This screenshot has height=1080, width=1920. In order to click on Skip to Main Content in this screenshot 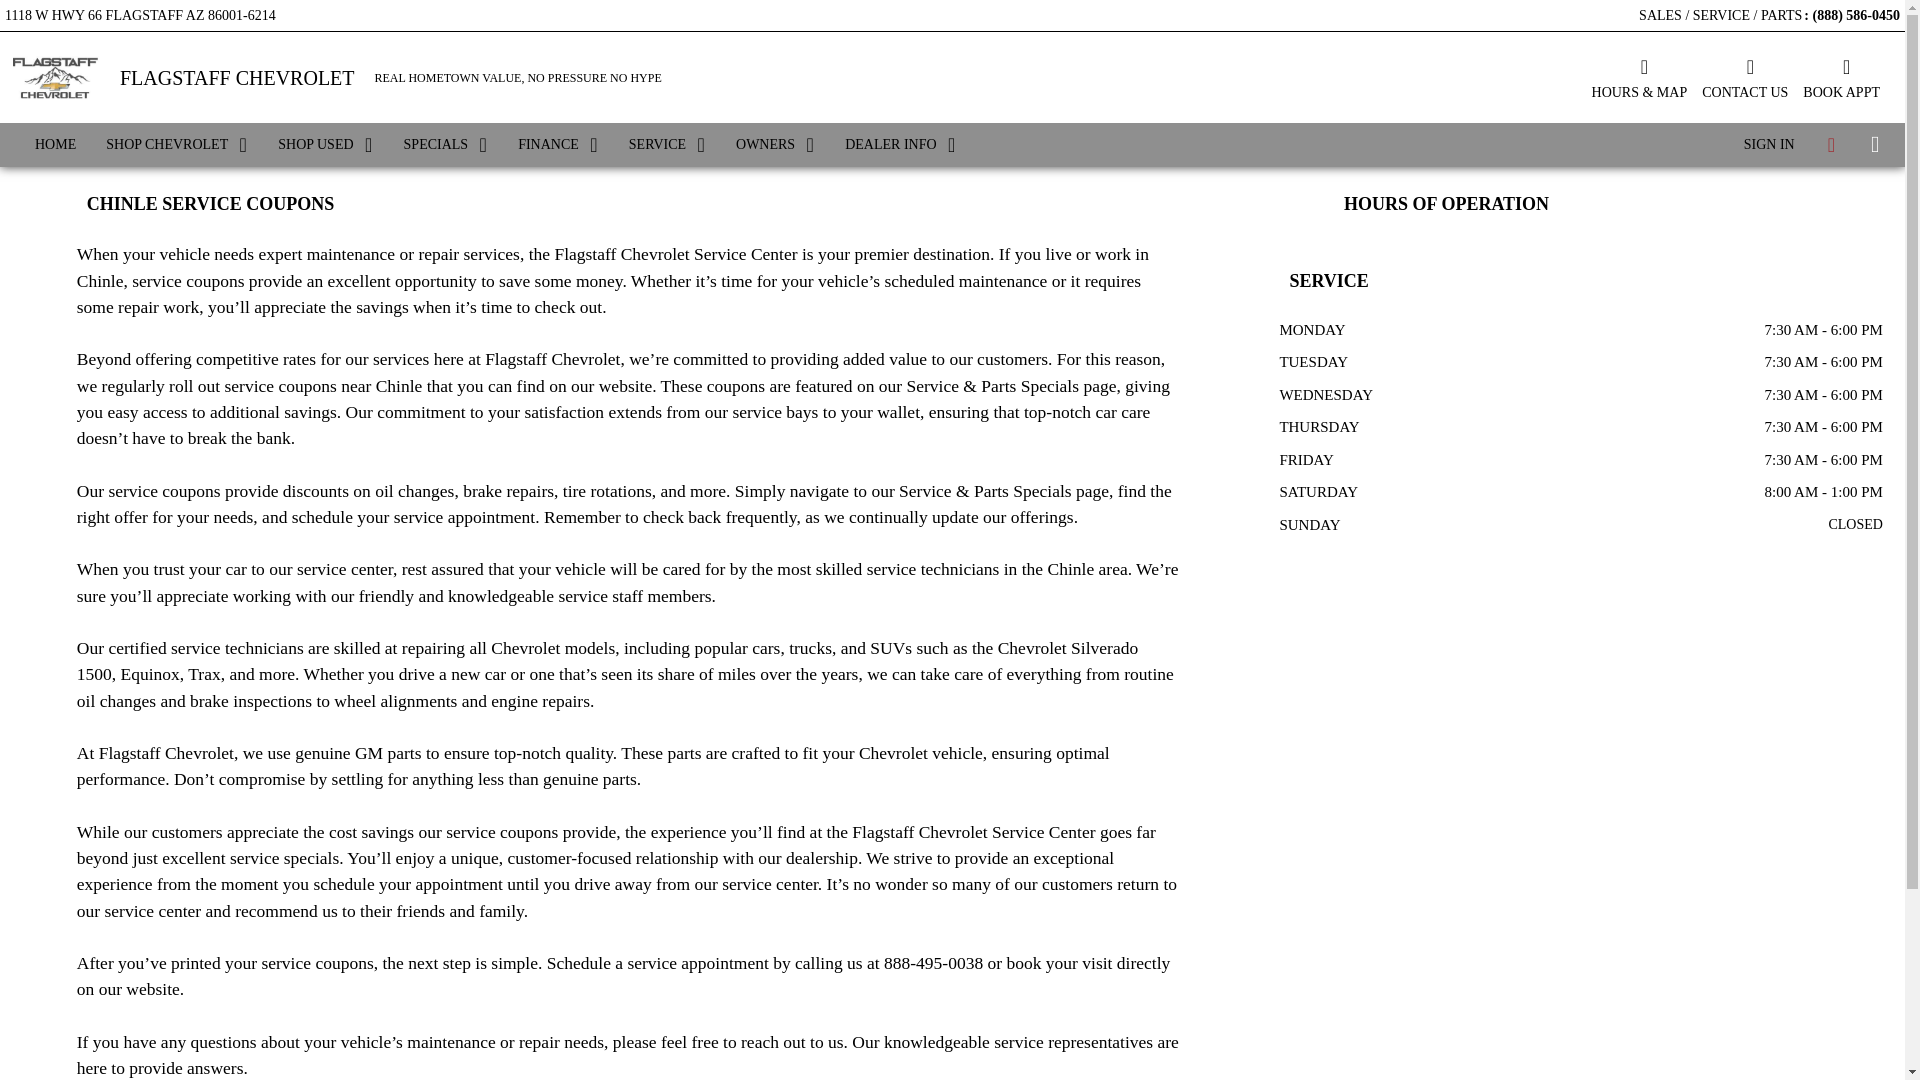, I will do `click(60, 10)`.